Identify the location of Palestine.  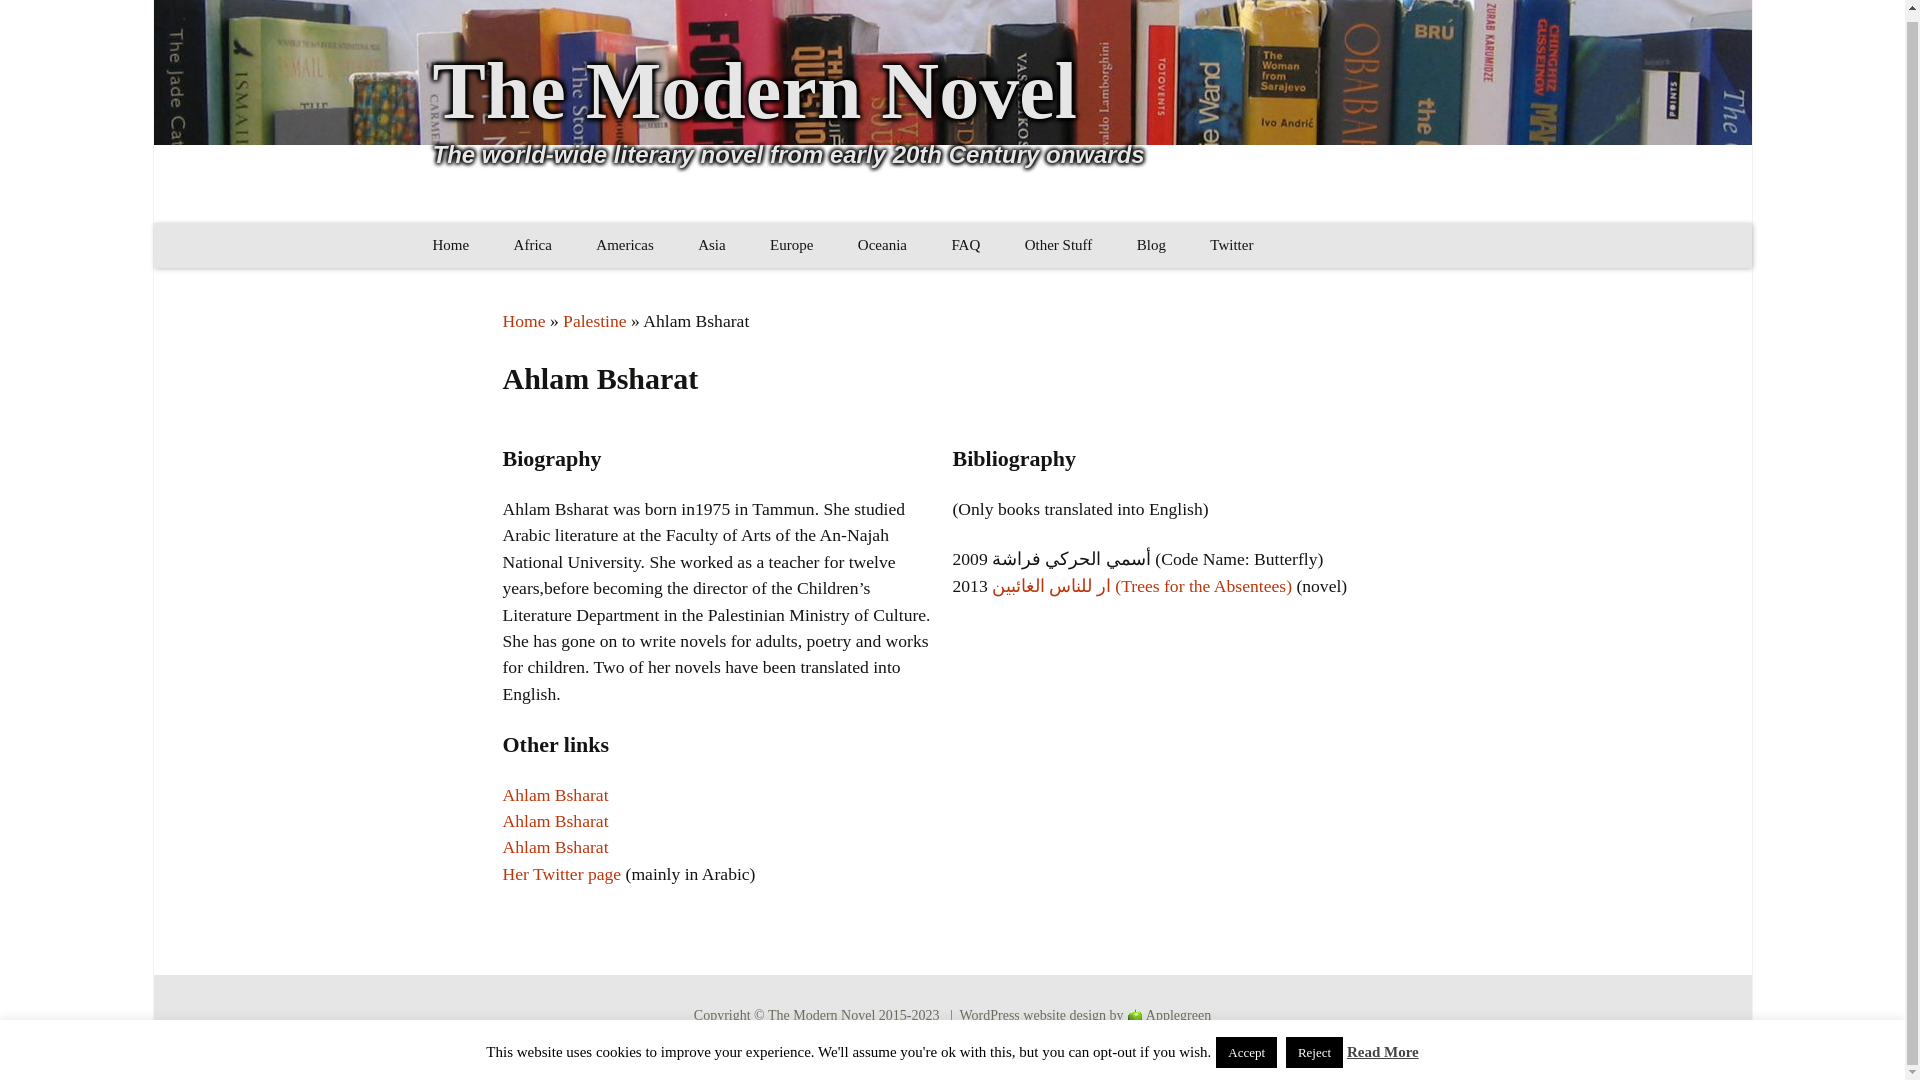
(594, 320).